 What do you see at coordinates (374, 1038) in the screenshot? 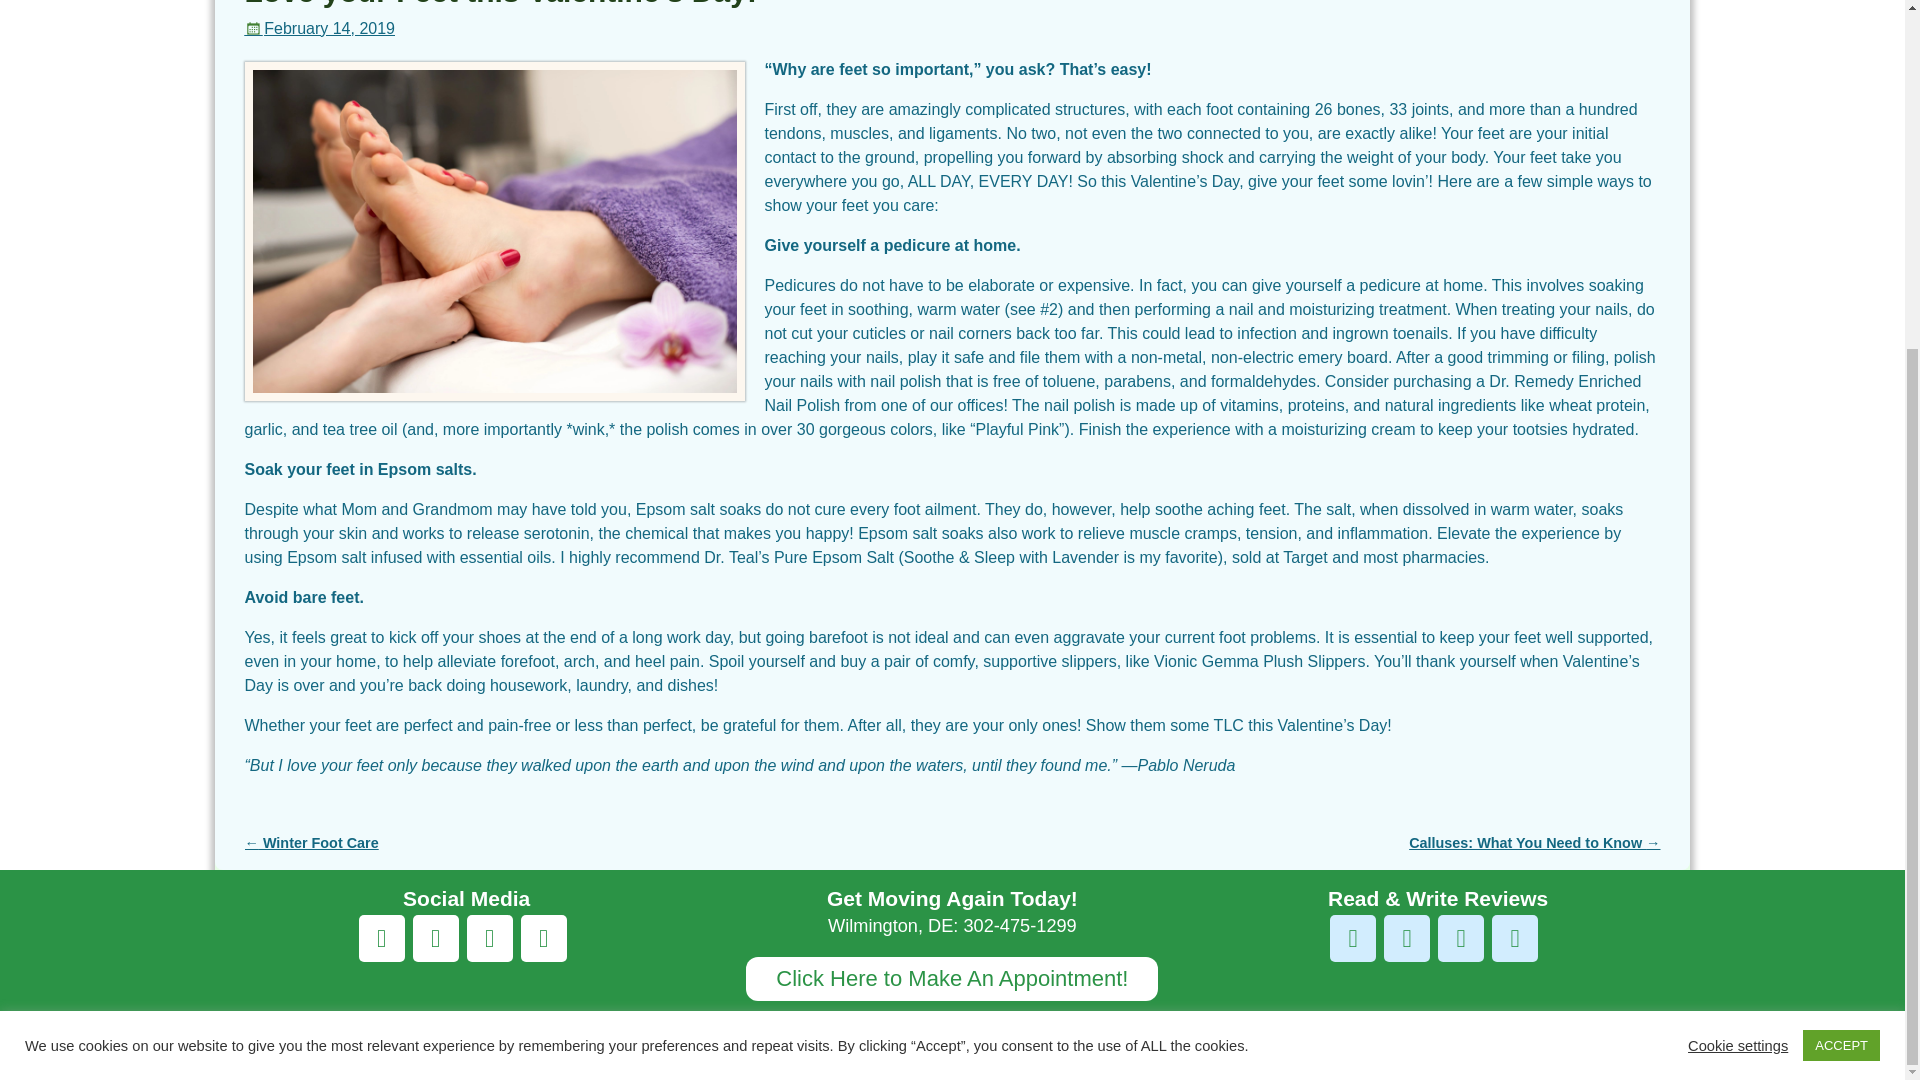
I see `Tristate Foot and Ankle Center` at bounding box center [374, 1038].